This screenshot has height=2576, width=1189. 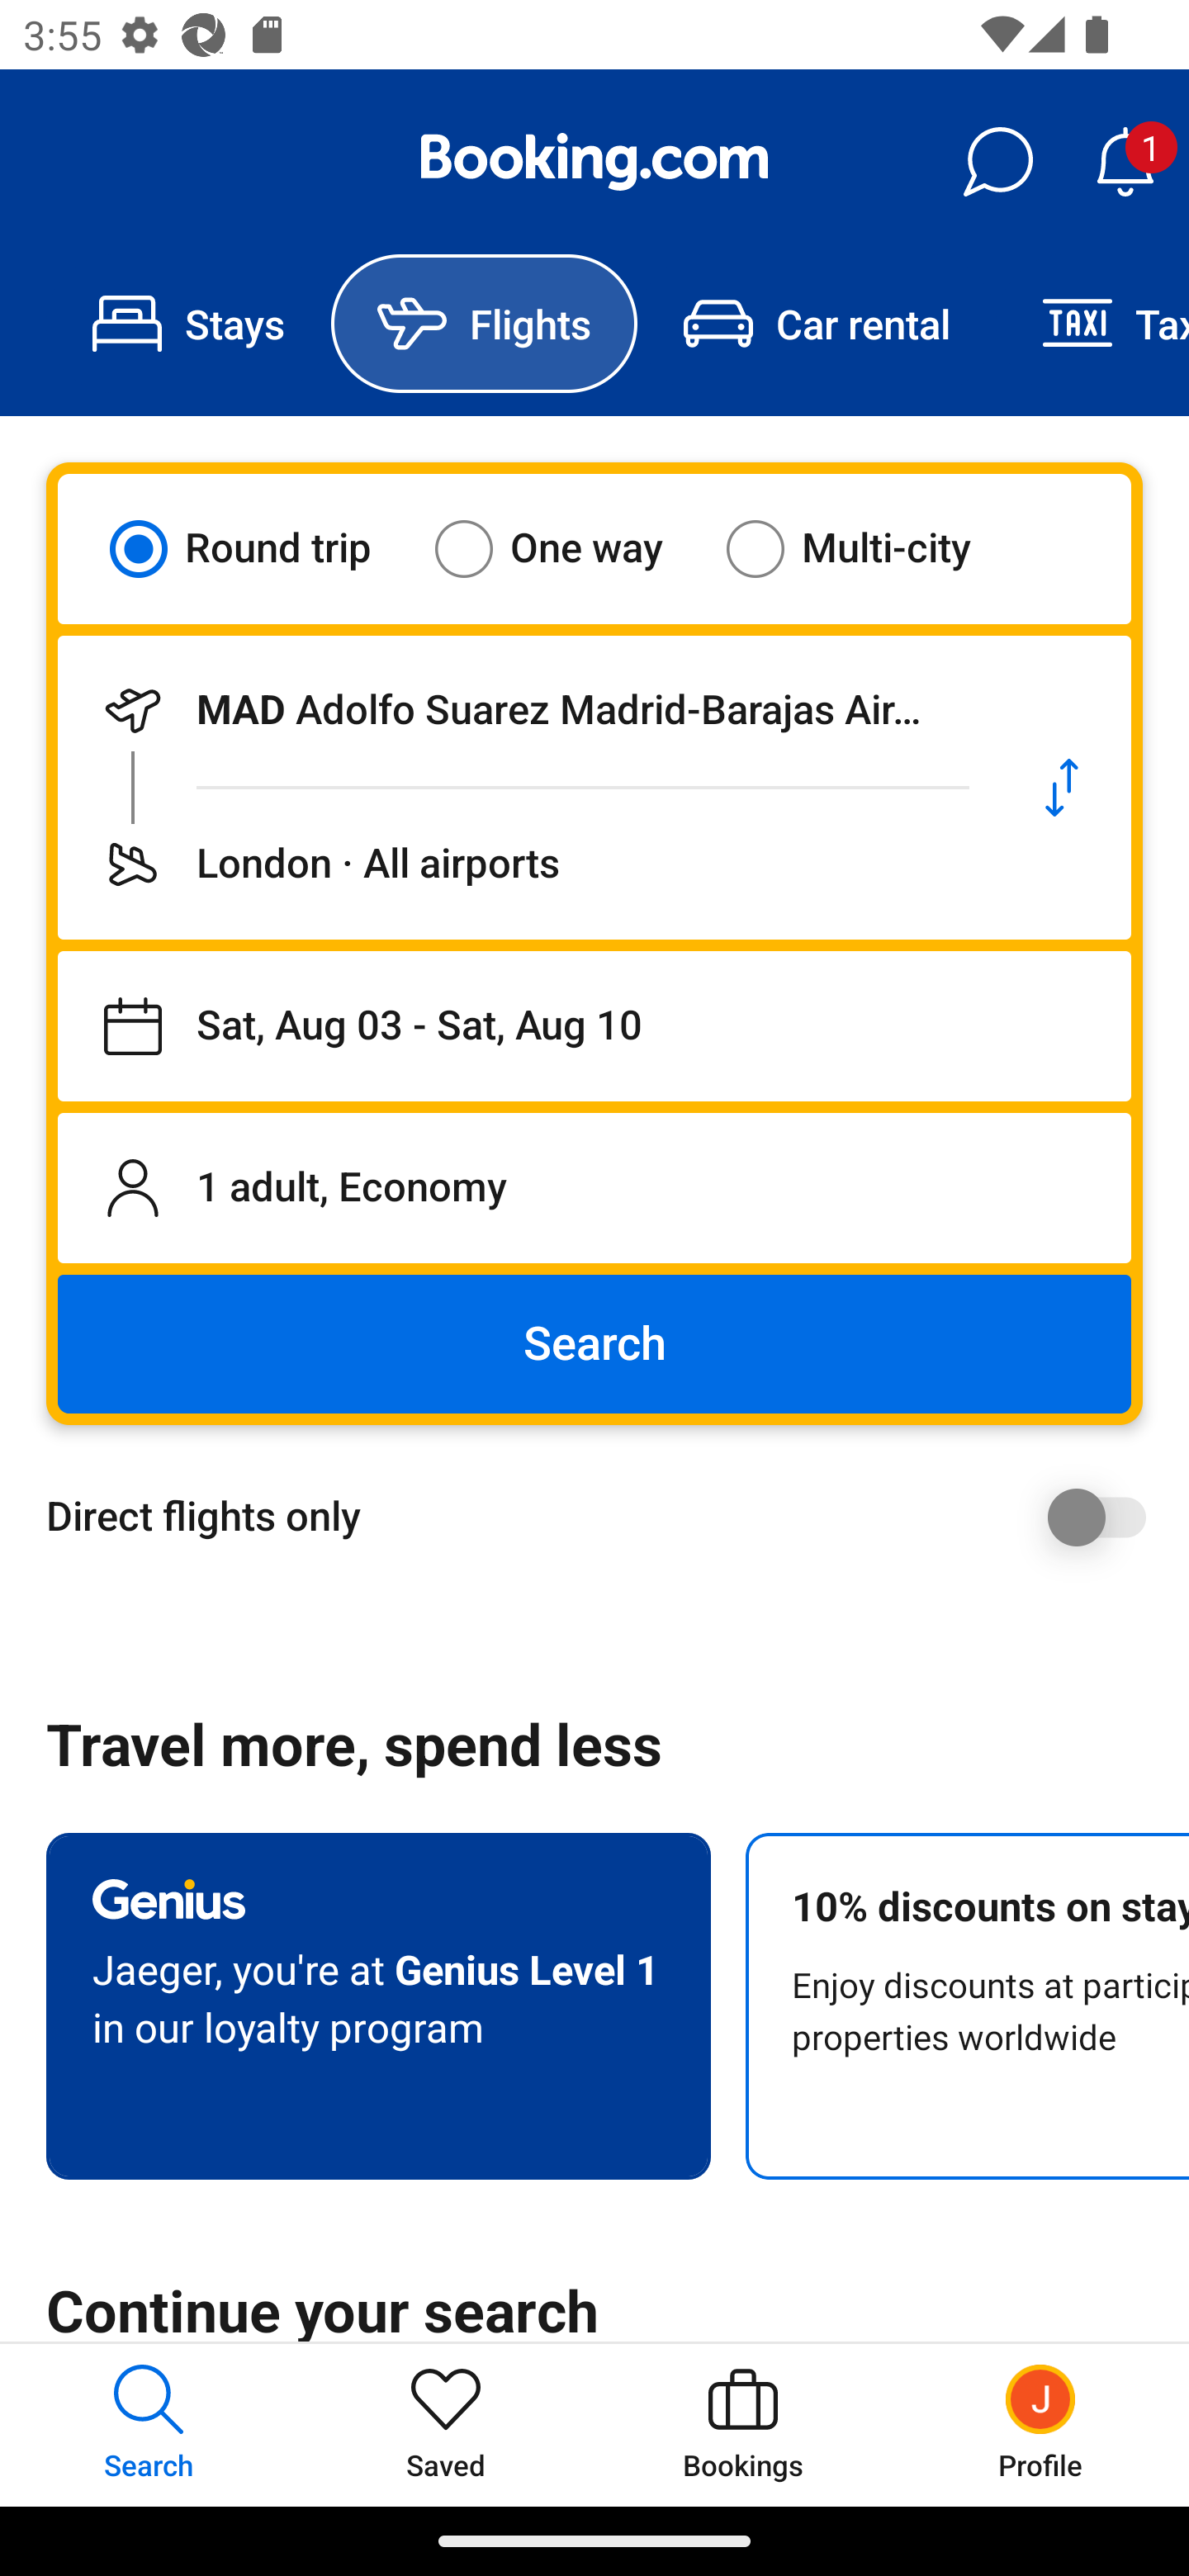 I want to click on Stays, so click(x=188, y=324).